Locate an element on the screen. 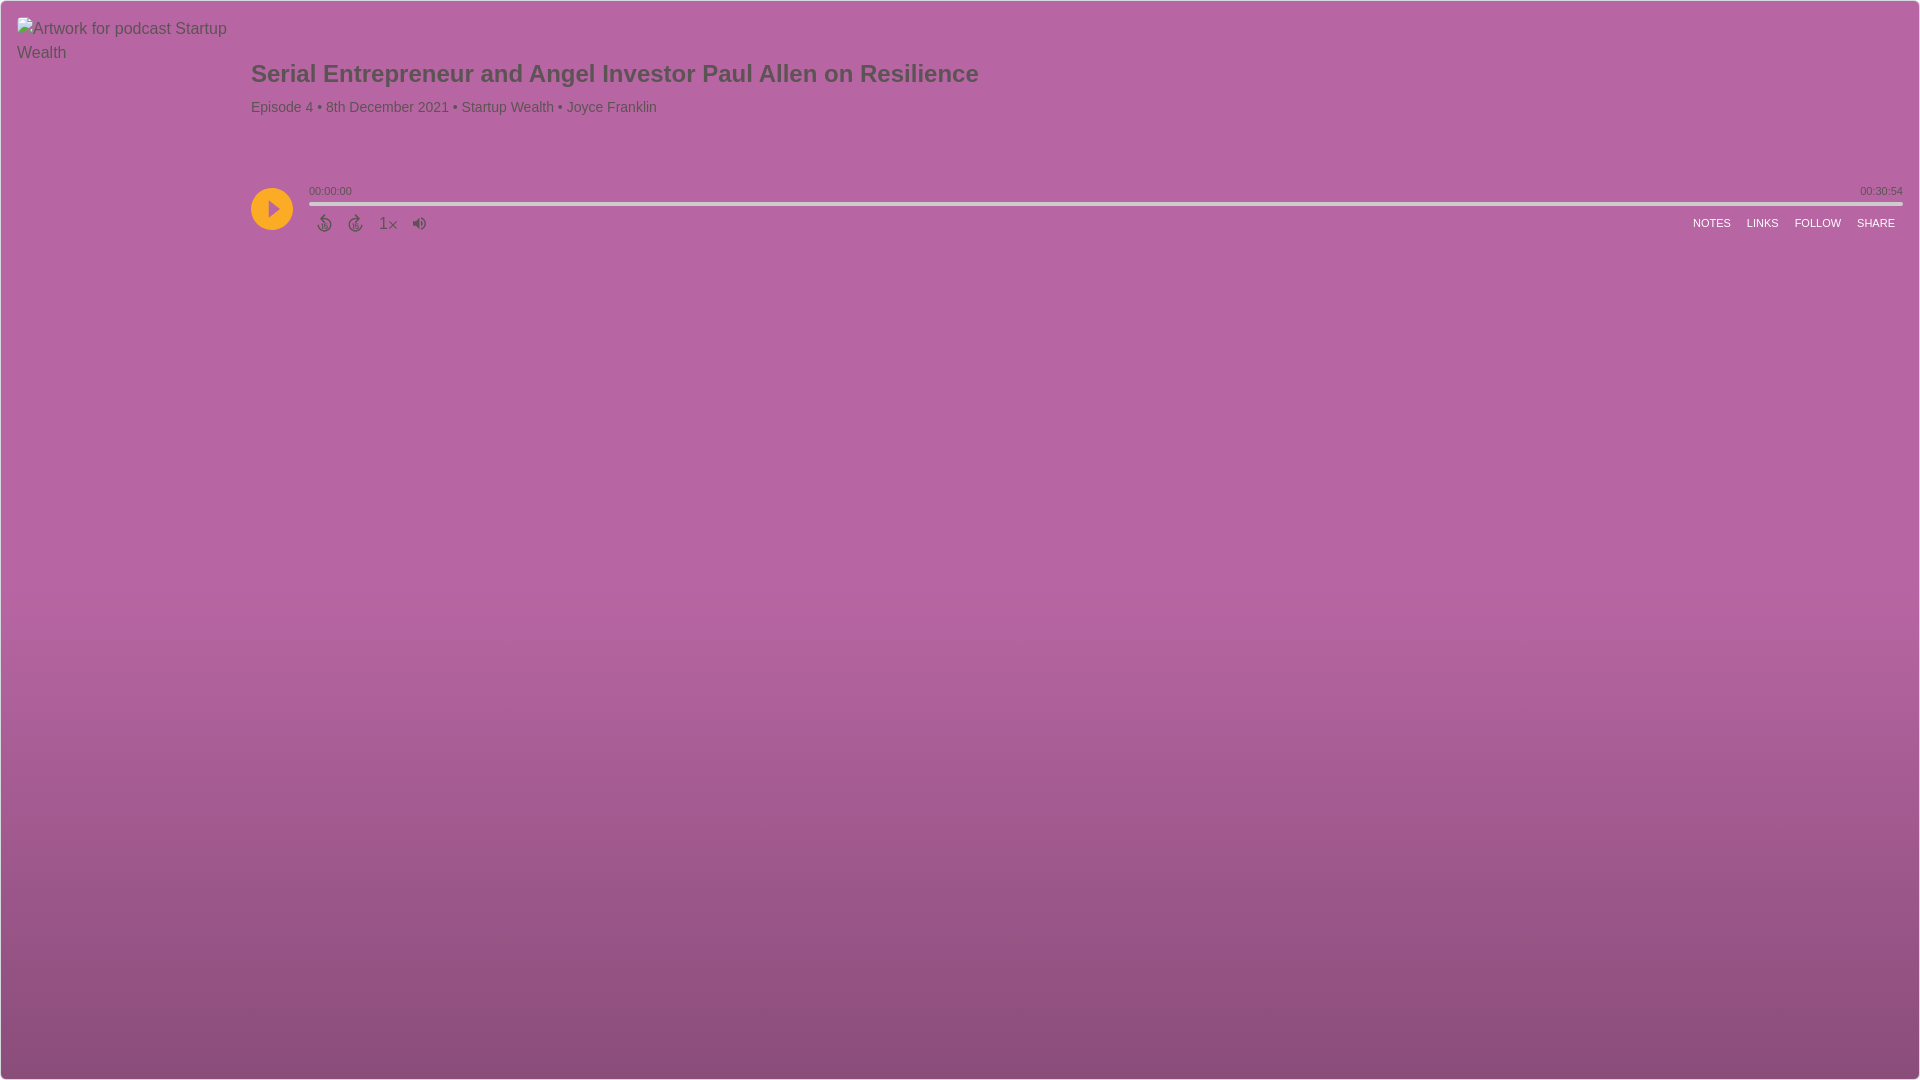 This screenshot has width=1920, height=1080. NOTES is located at coordinates (1712, 222).